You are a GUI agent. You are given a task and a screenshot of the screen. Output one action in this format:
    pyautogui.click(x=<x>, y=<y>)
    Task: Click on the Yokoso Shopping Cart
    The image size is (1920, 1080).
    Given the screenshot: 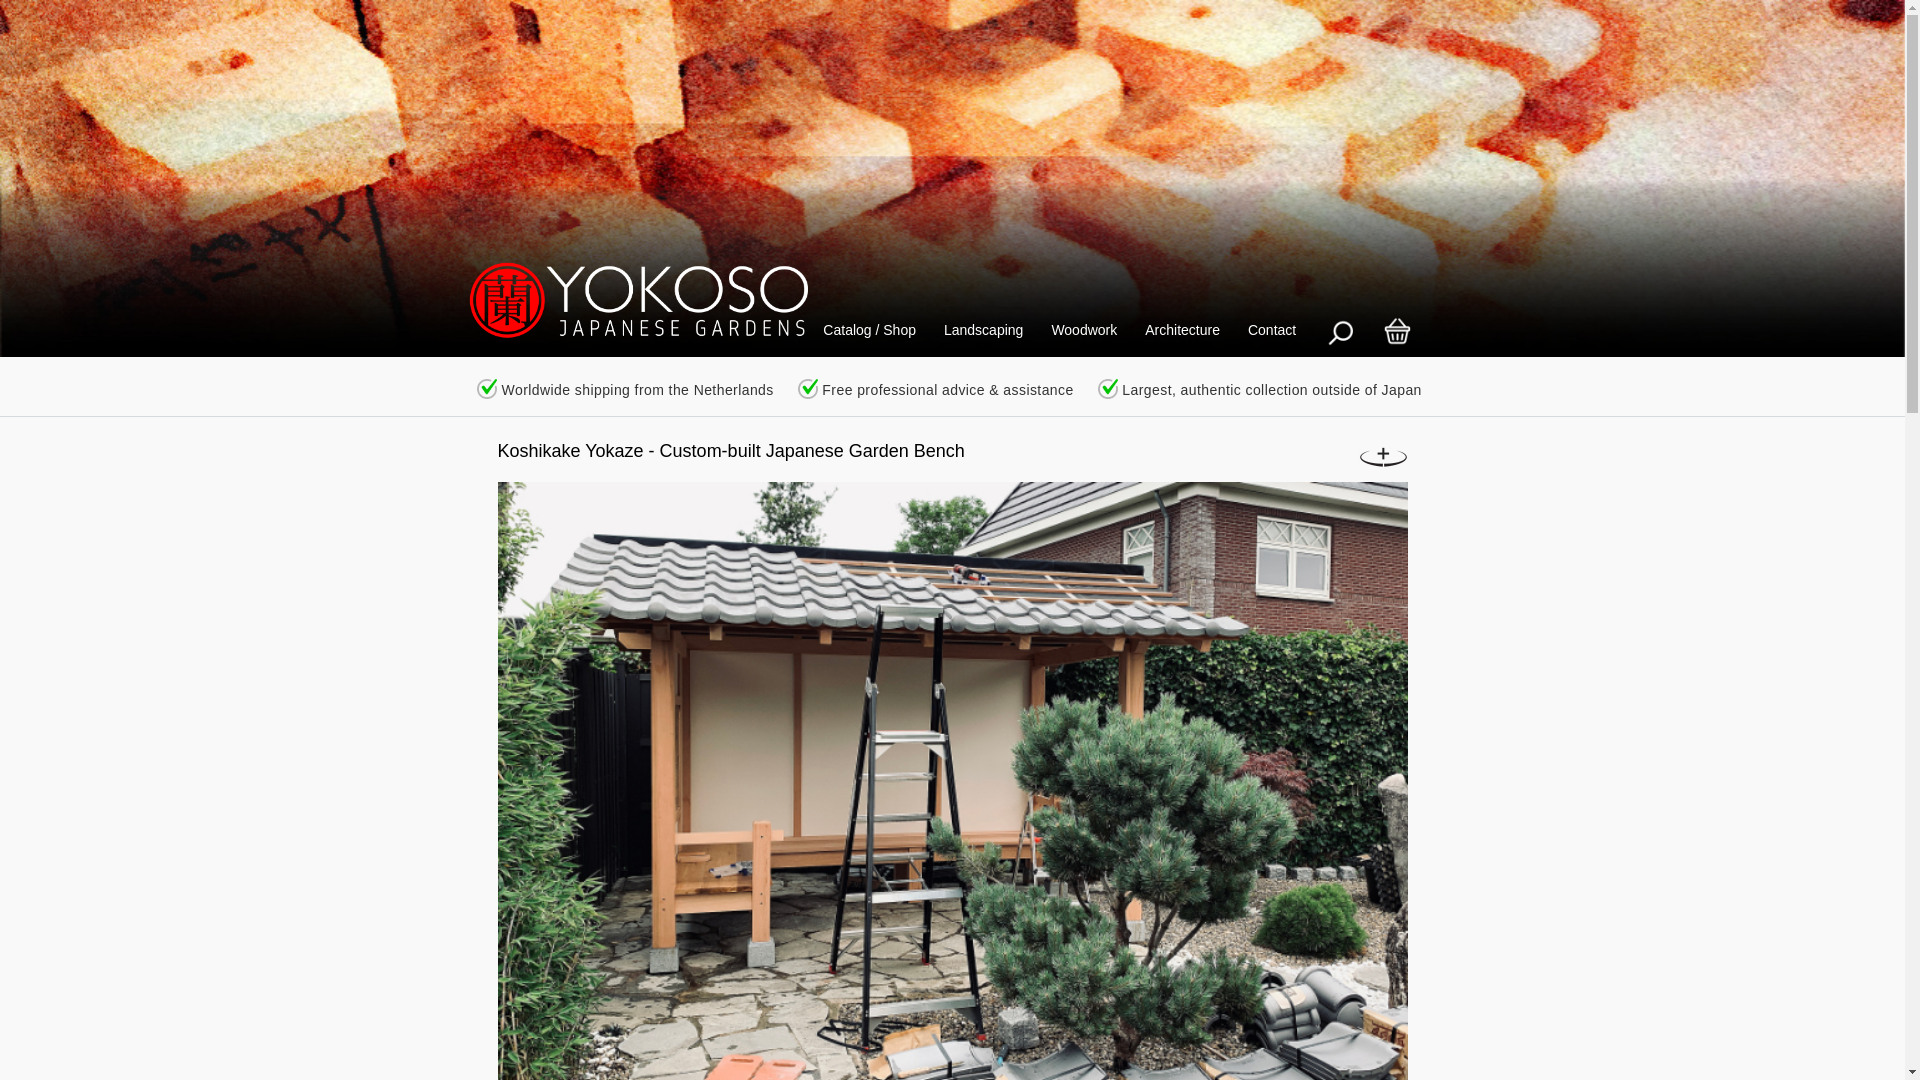 What is the action you would take?
    pyautogui.click(x=1396, y=331)
    